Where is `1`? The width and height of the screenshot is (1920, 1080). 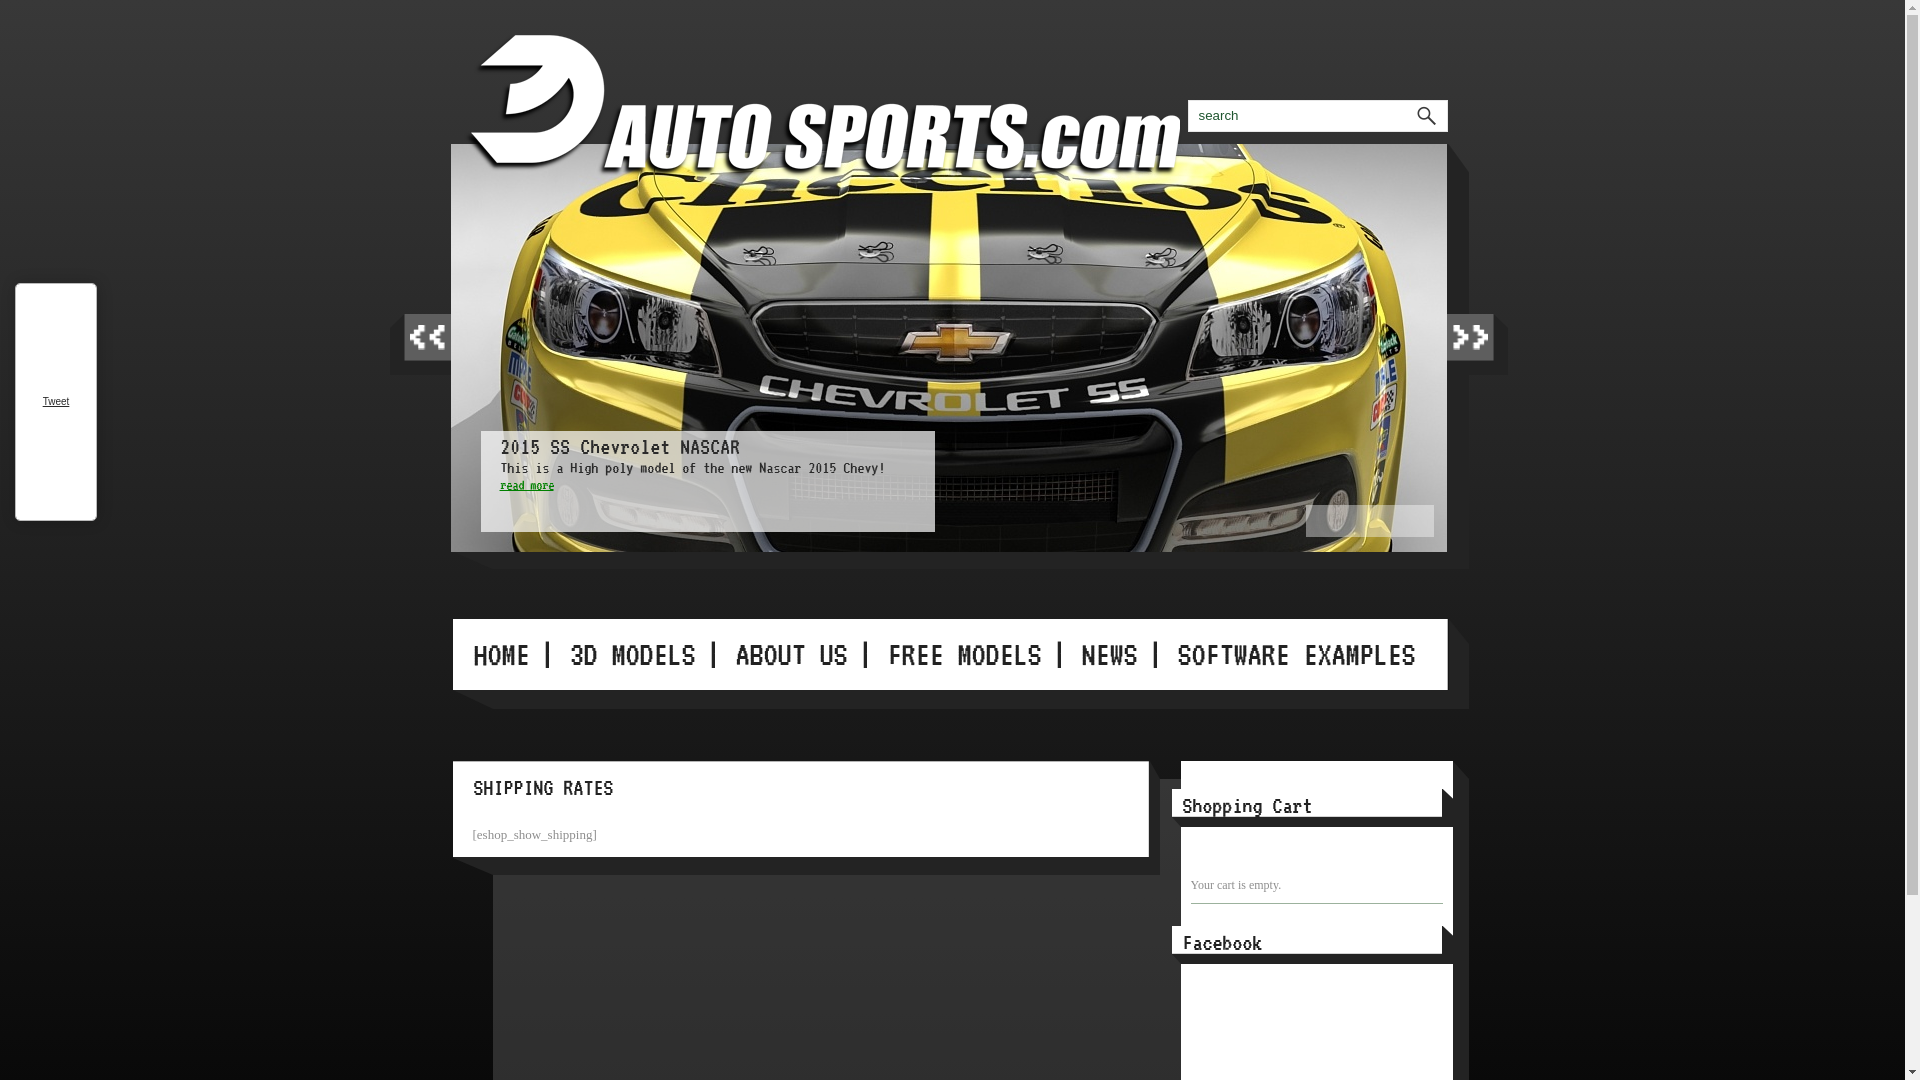 1 is located at coordinates (1322, 520).